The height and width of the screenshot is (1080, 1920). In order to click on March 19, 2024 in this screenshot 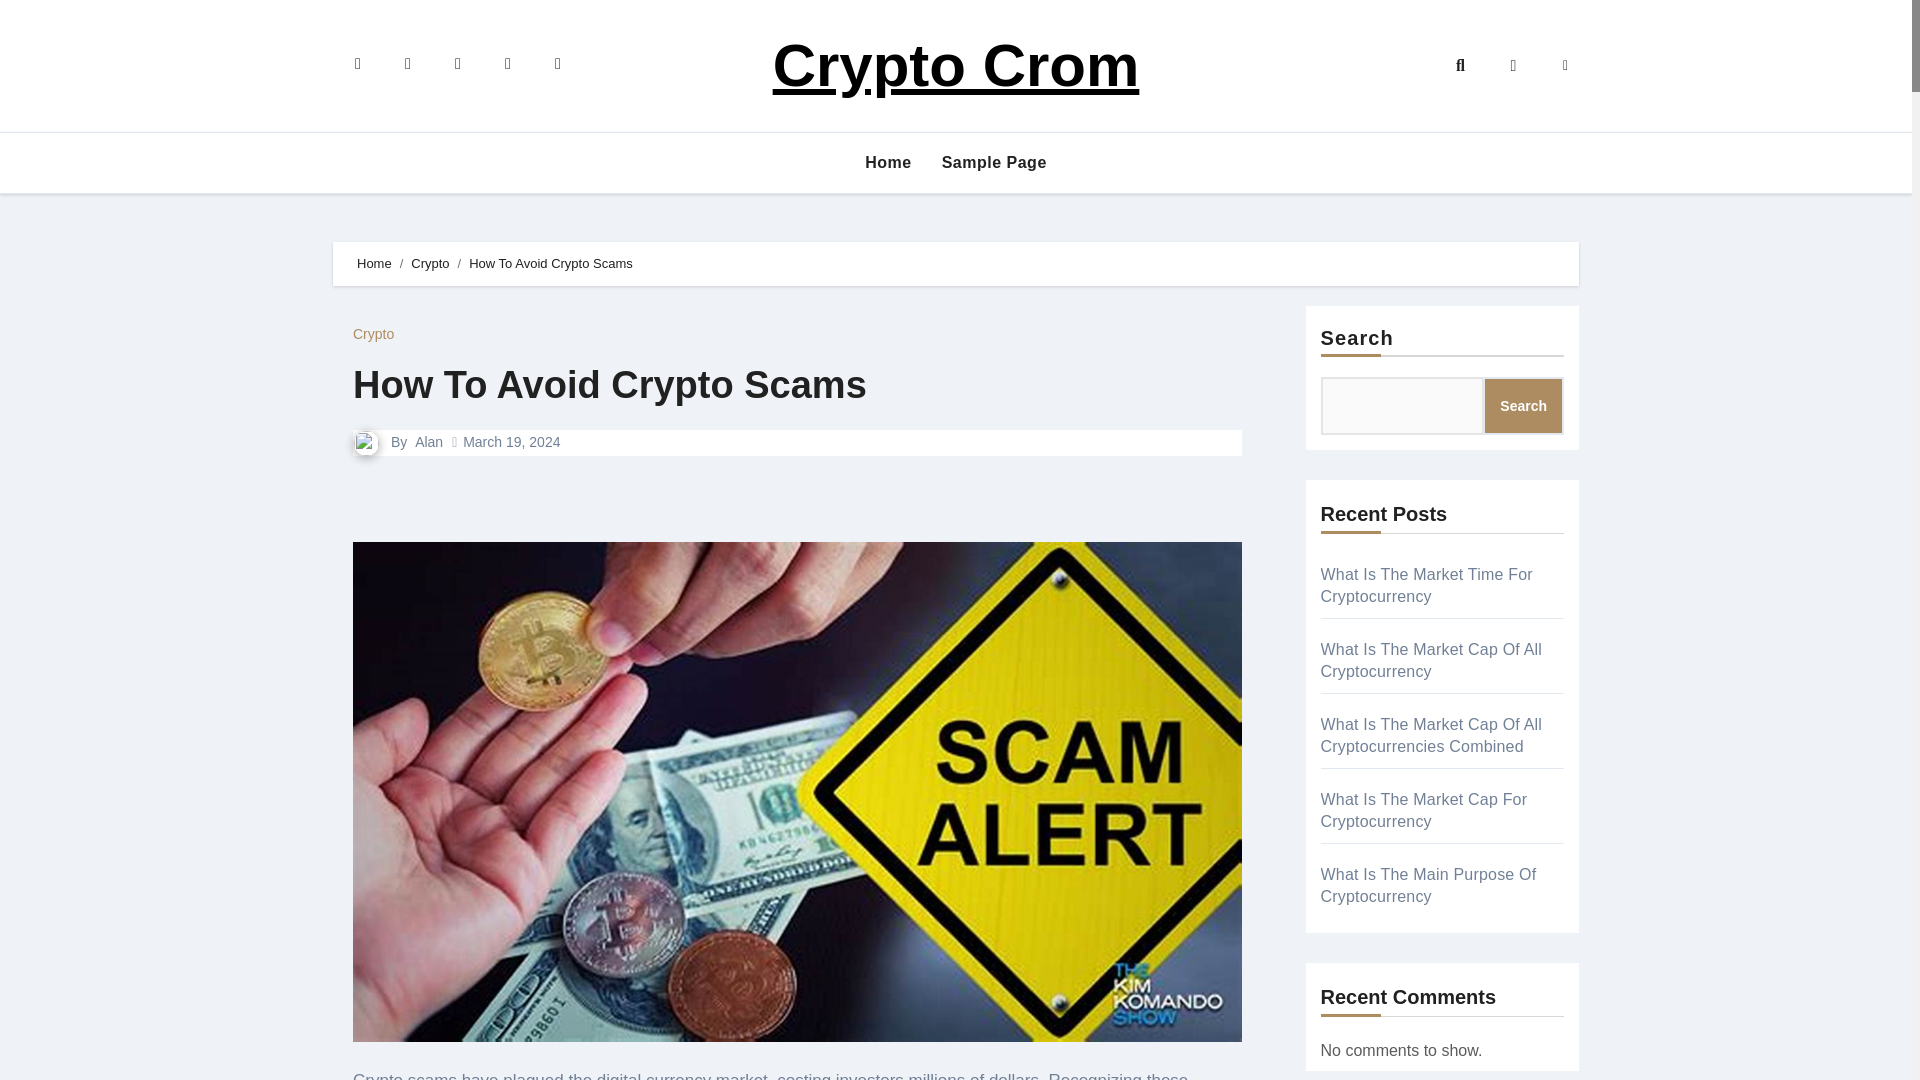, I will do `click(511, 442)`.